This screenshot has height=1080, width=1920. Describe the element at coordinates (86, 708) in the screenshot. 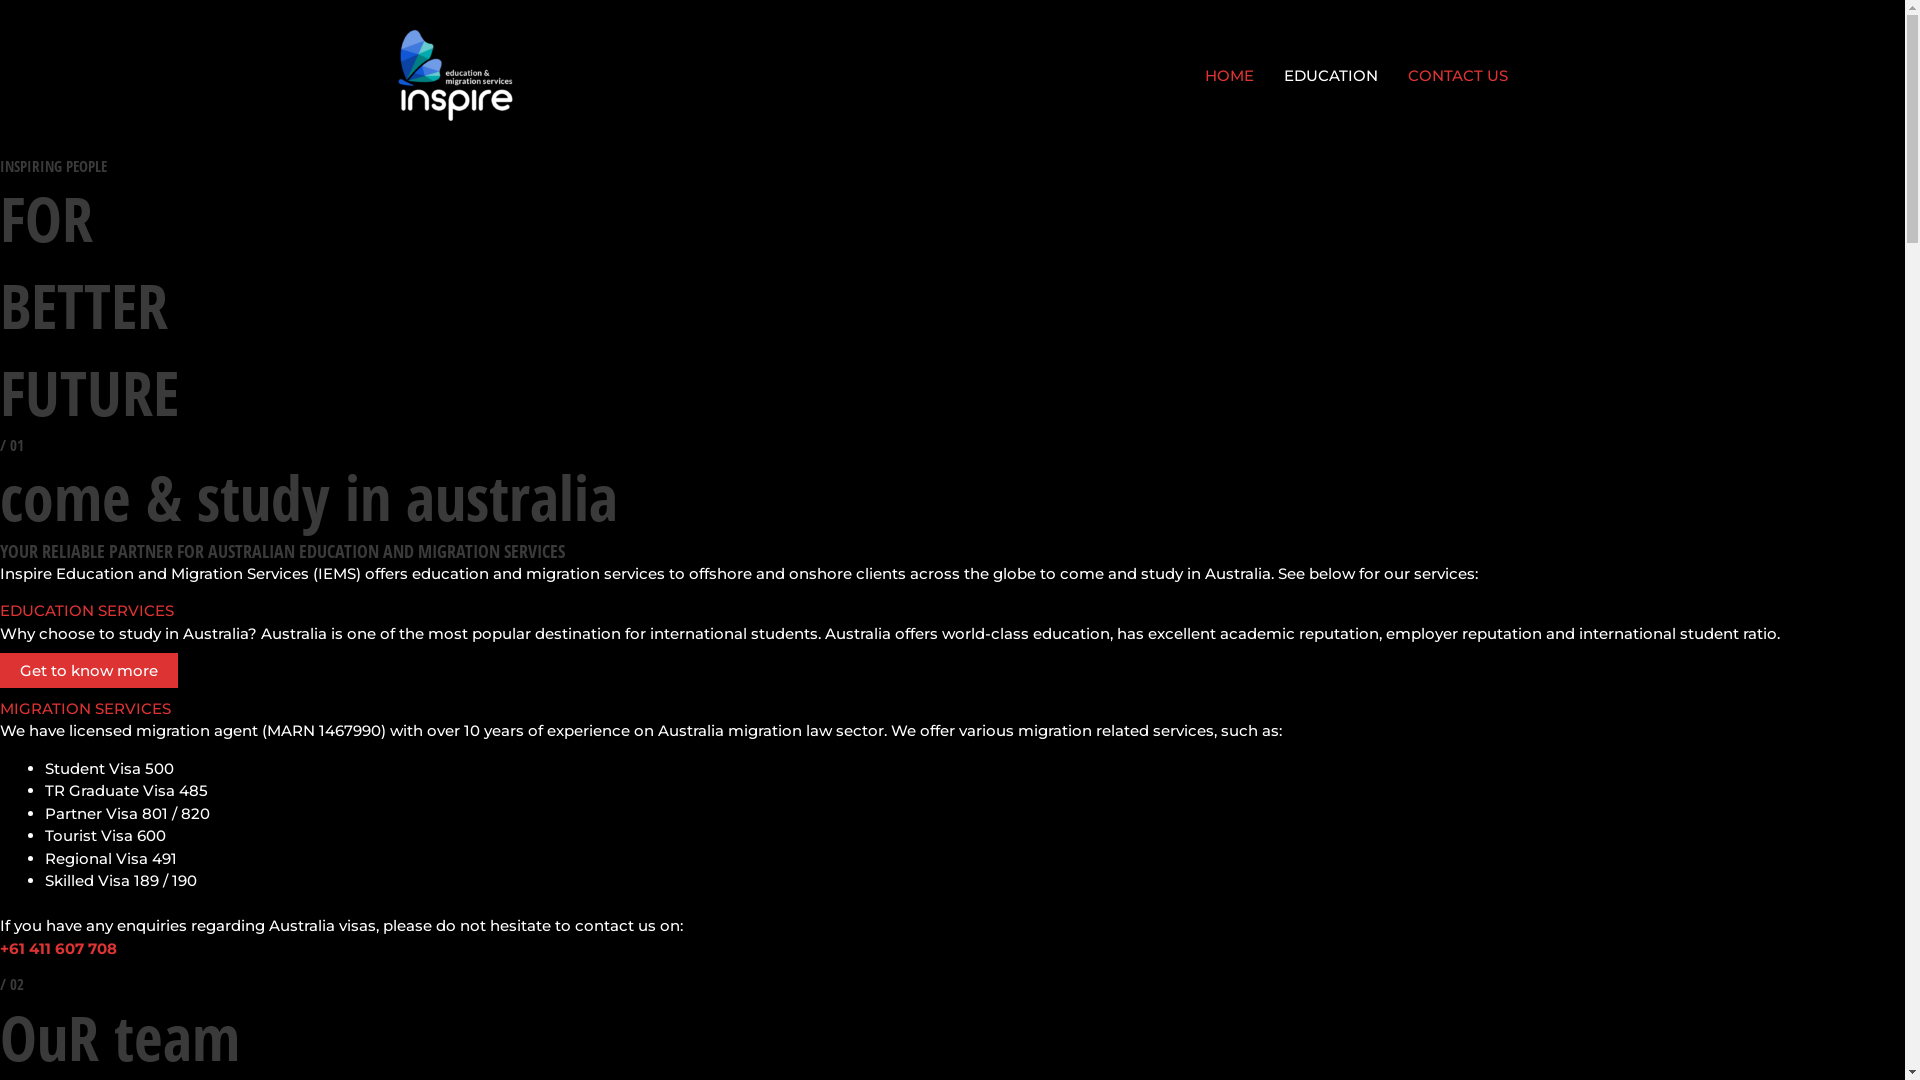

I see `MIGRATION SERVICES` at that location.